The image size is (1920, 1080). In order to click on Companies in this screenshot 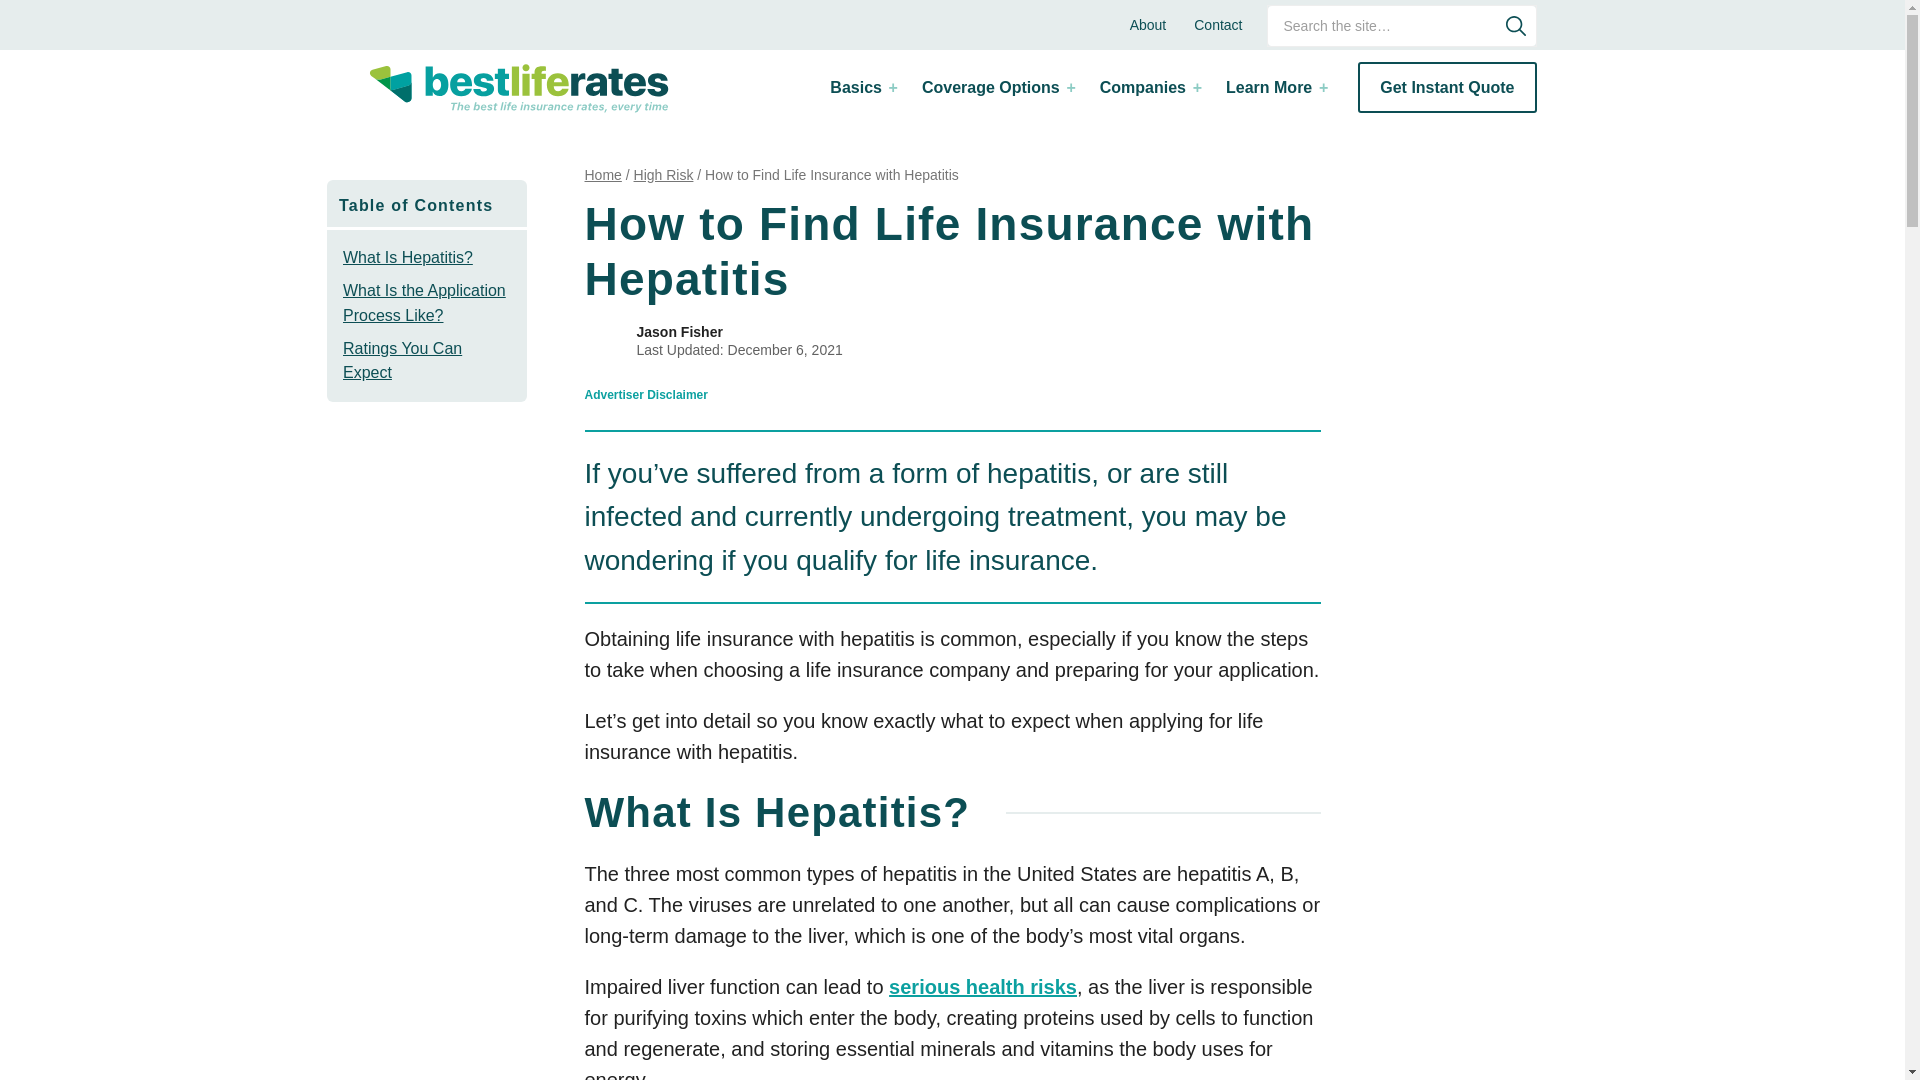, I will do `click(1148, 87)`.